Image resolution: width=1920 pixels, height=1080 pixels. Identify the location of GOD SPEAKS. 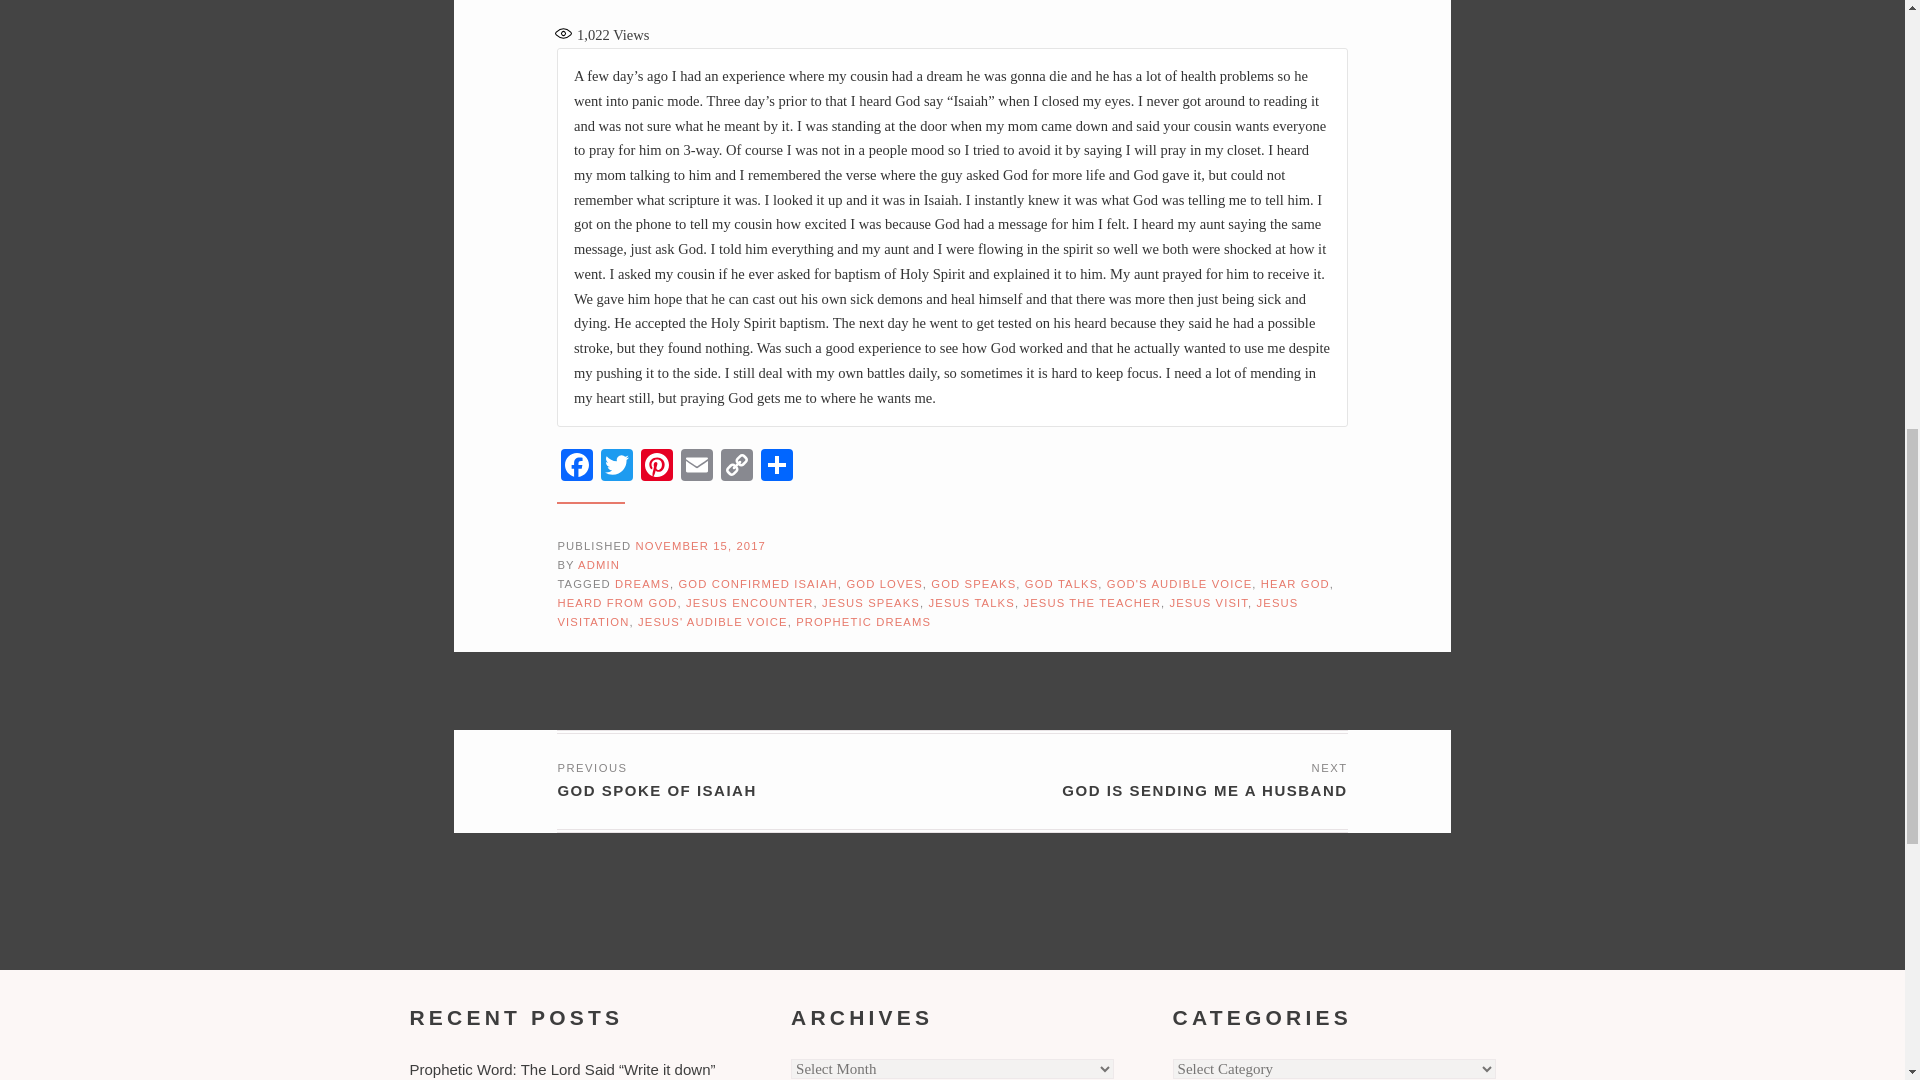
(973, 583).